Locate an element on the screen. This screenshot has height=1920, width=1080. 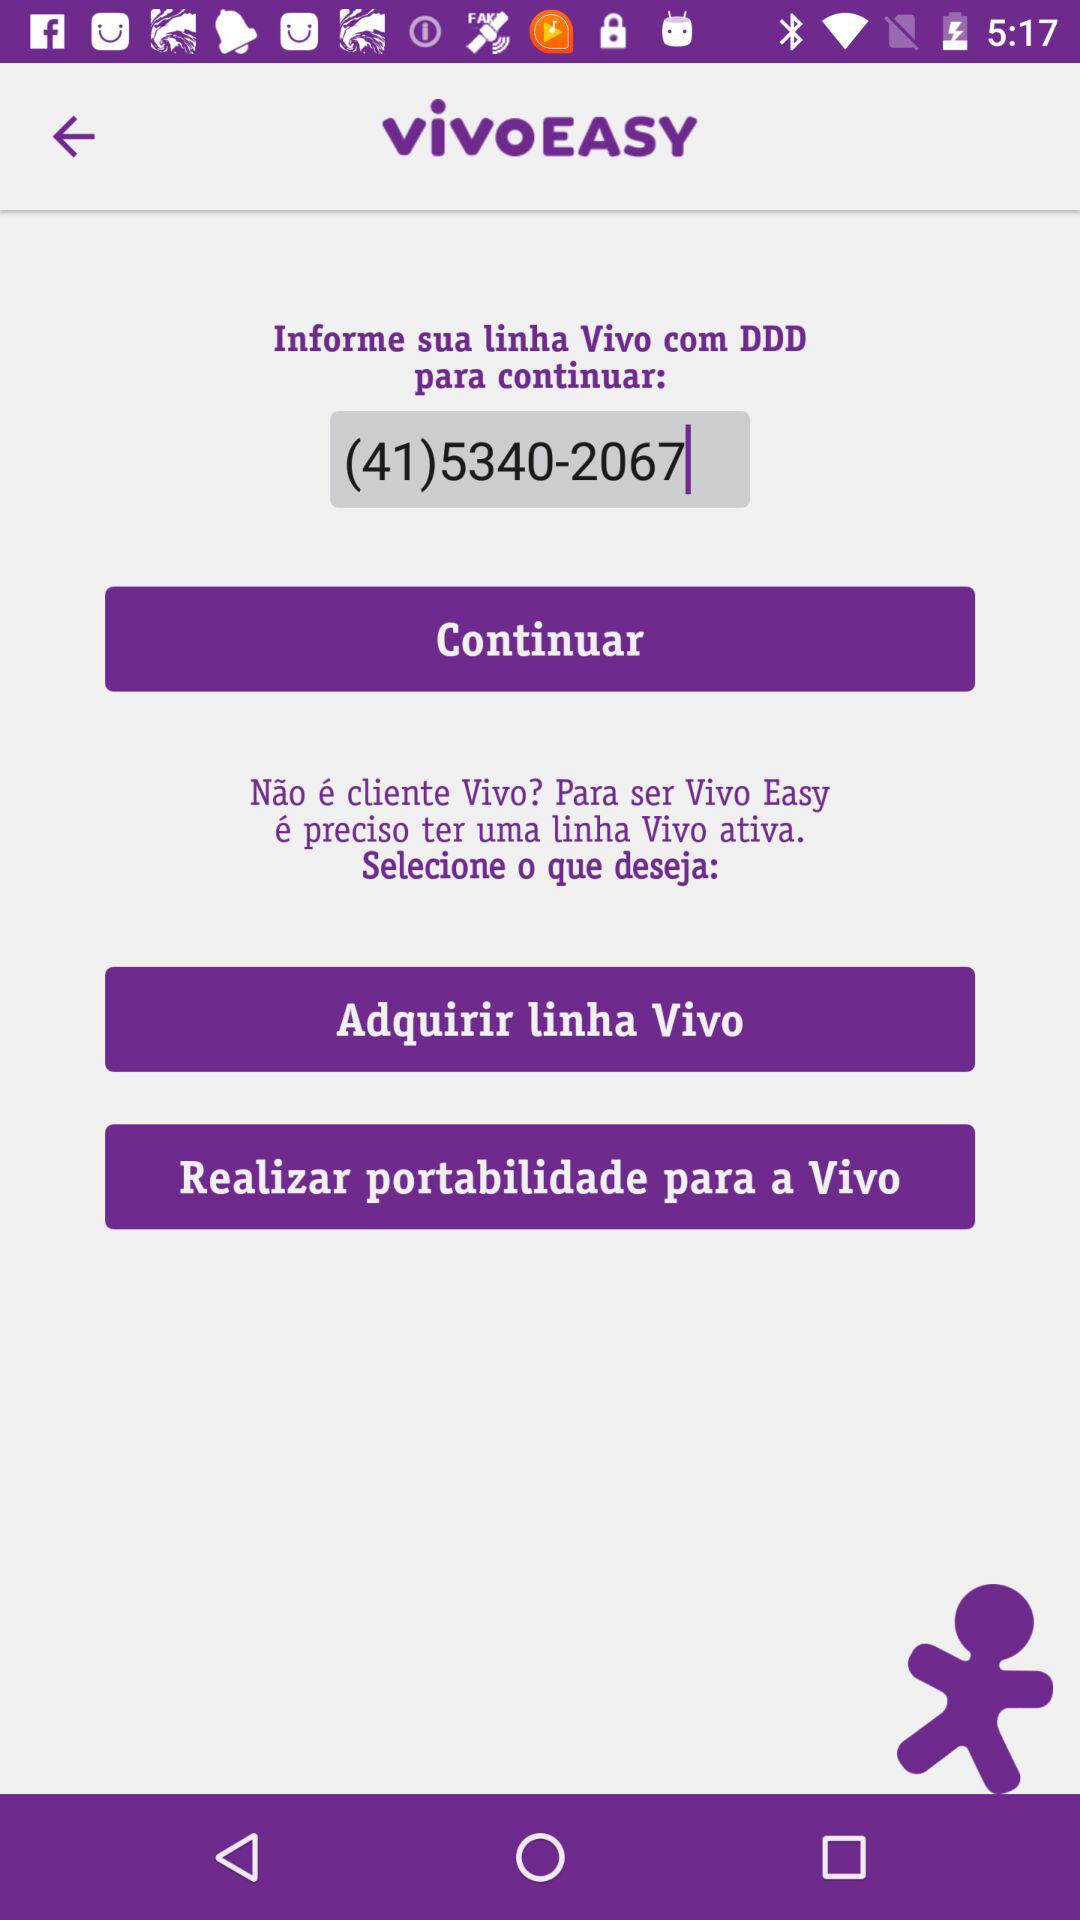
click the item below informe sua linha icon is located at coordinates (539, 458).